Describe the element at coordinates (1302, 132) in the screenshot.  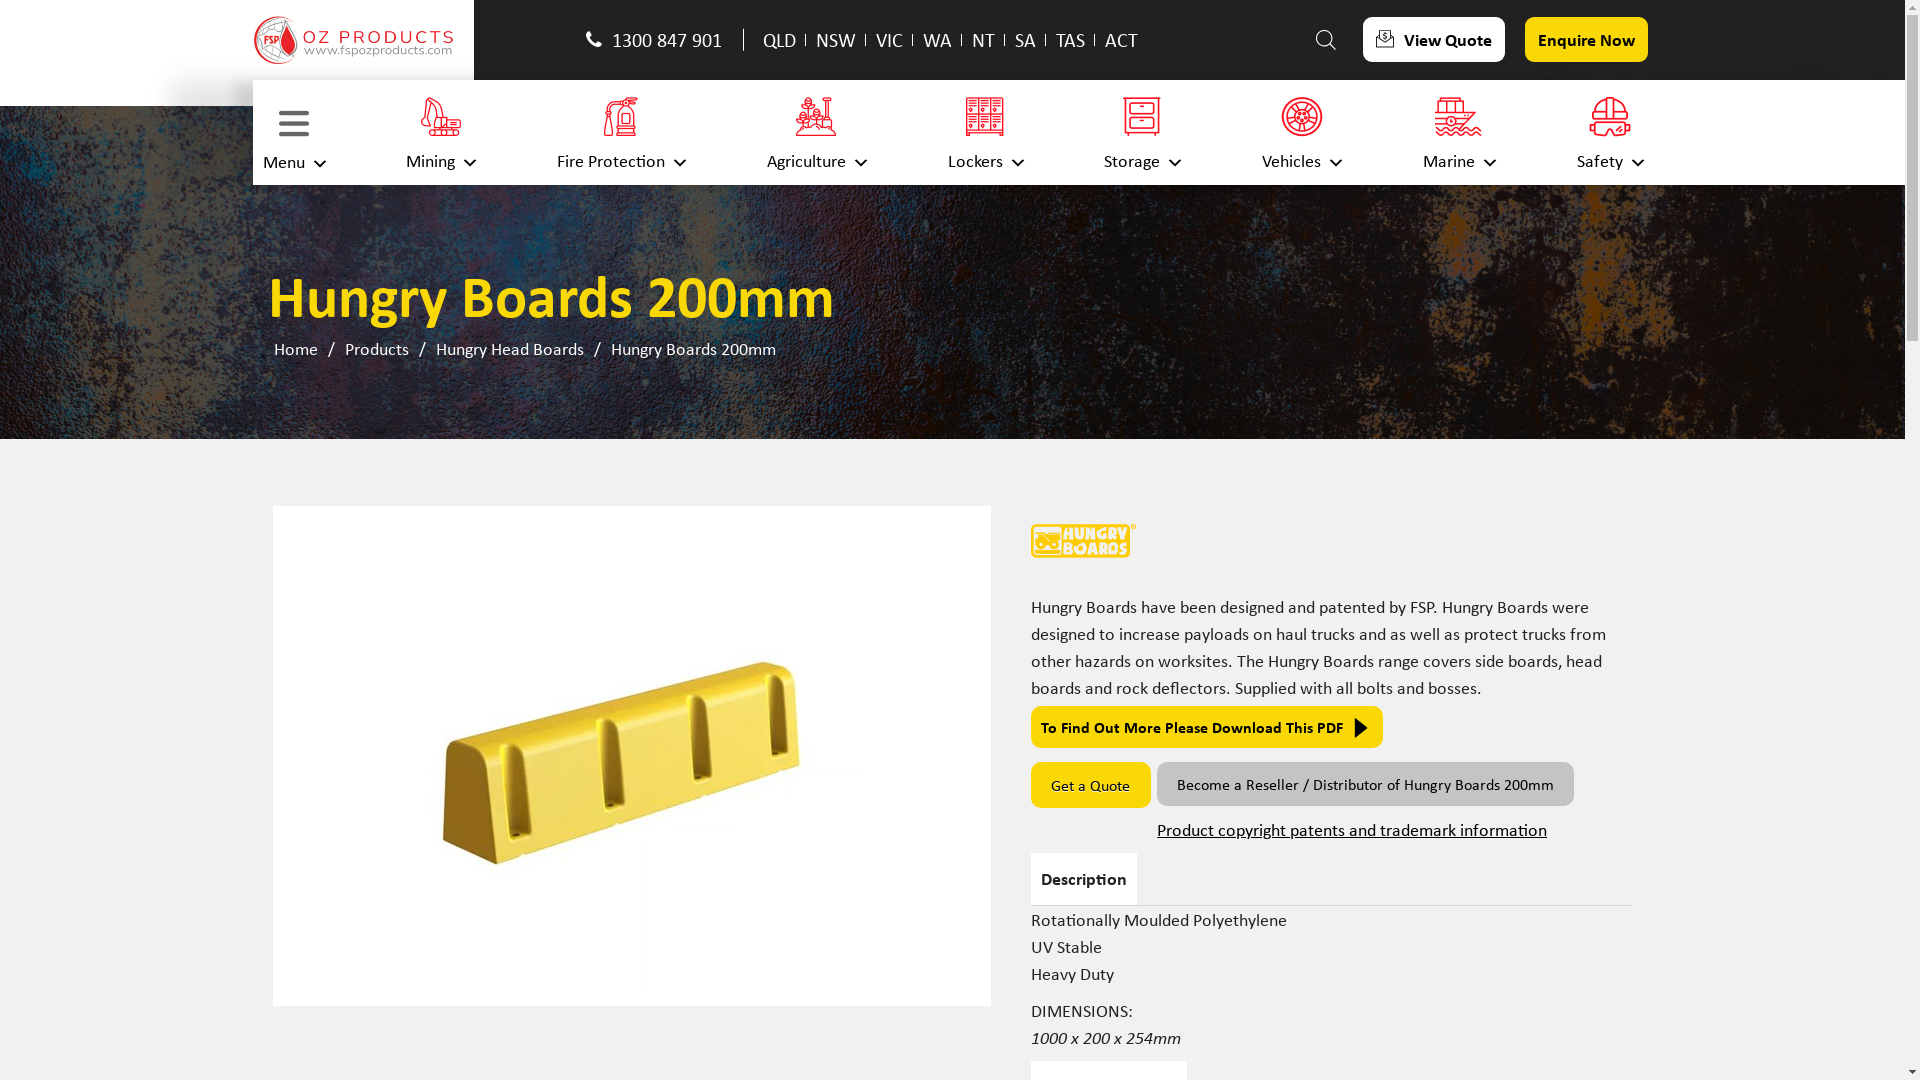
I see `Vehicles` at that location.